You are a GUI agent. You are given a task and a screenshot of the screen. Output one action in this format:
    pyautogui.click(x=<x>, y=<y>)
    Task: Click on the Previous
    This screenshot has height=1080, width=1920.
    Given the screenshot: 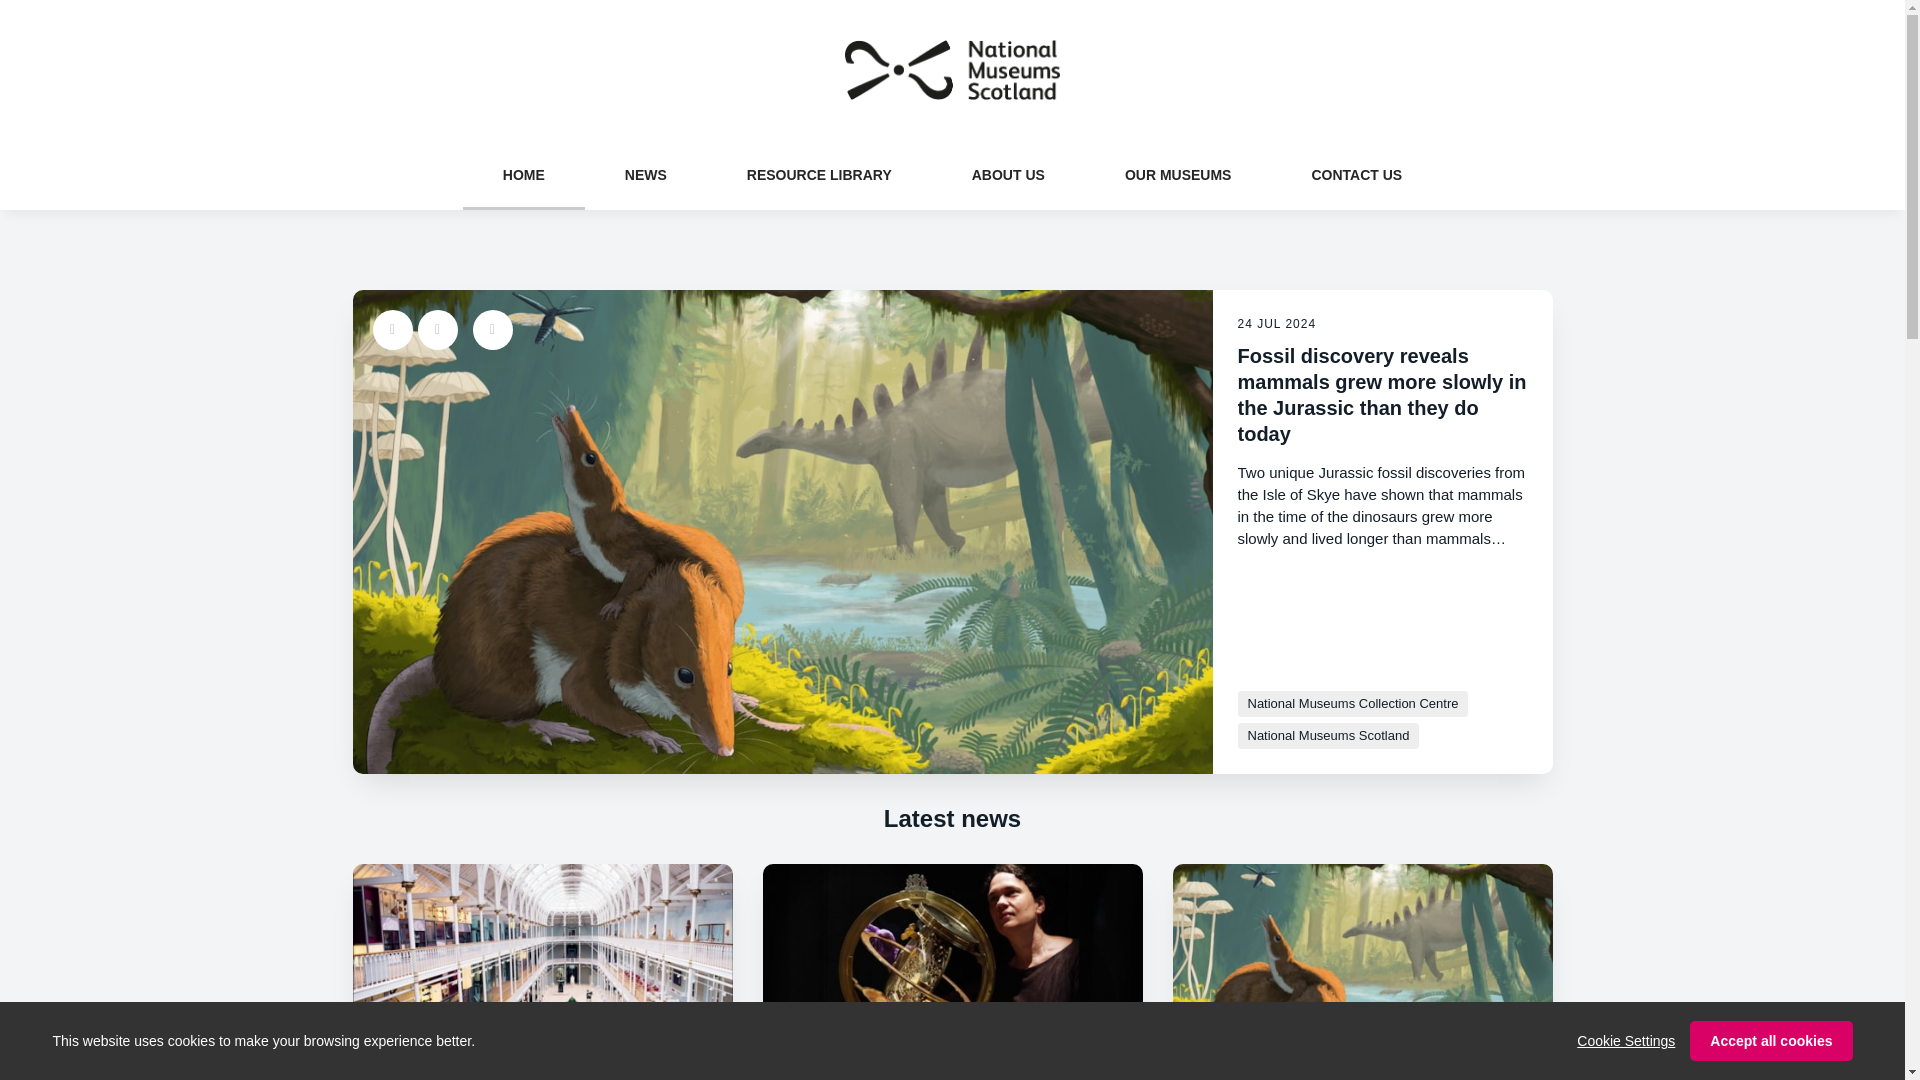 What is the action you would take?
    pyautogui.click(x=392, y=329)
    